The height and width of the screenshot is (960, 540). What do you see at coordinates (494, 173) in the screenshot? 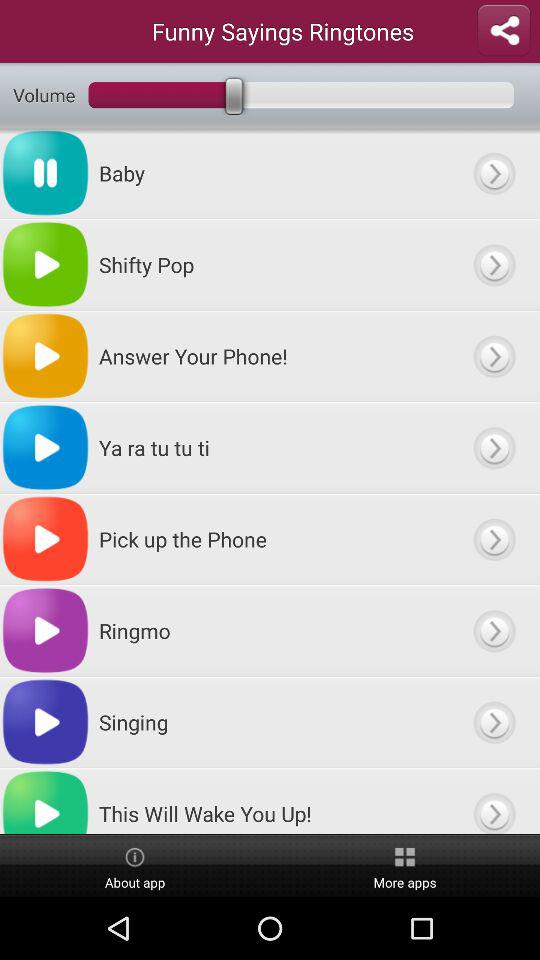
I see `plye button` at bounding box center [494, 173].